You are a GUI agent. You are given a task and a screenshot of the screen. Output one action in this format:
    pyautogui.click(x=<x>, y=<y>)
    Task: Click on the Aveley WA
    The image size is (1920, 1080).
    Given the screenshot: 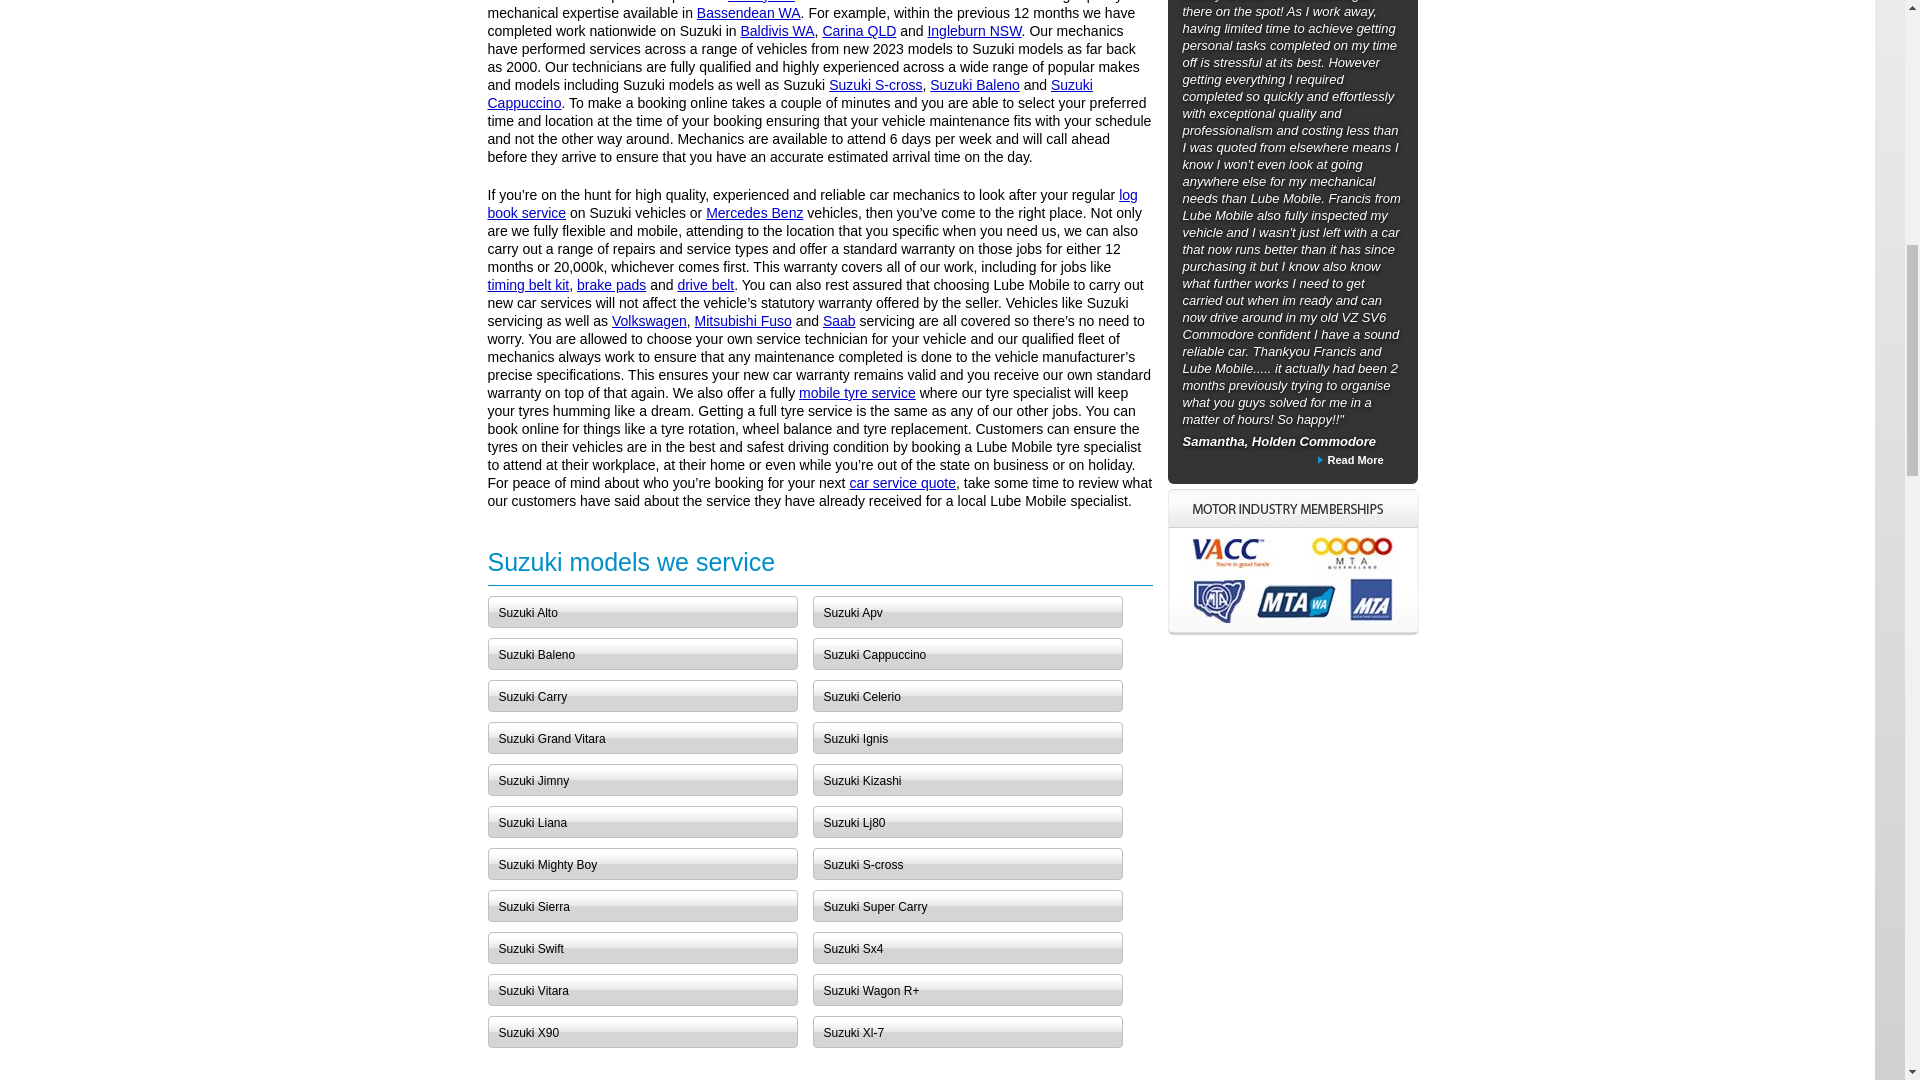 What is the action you would take?
    pyautogui.click(x=760, y=2)
    